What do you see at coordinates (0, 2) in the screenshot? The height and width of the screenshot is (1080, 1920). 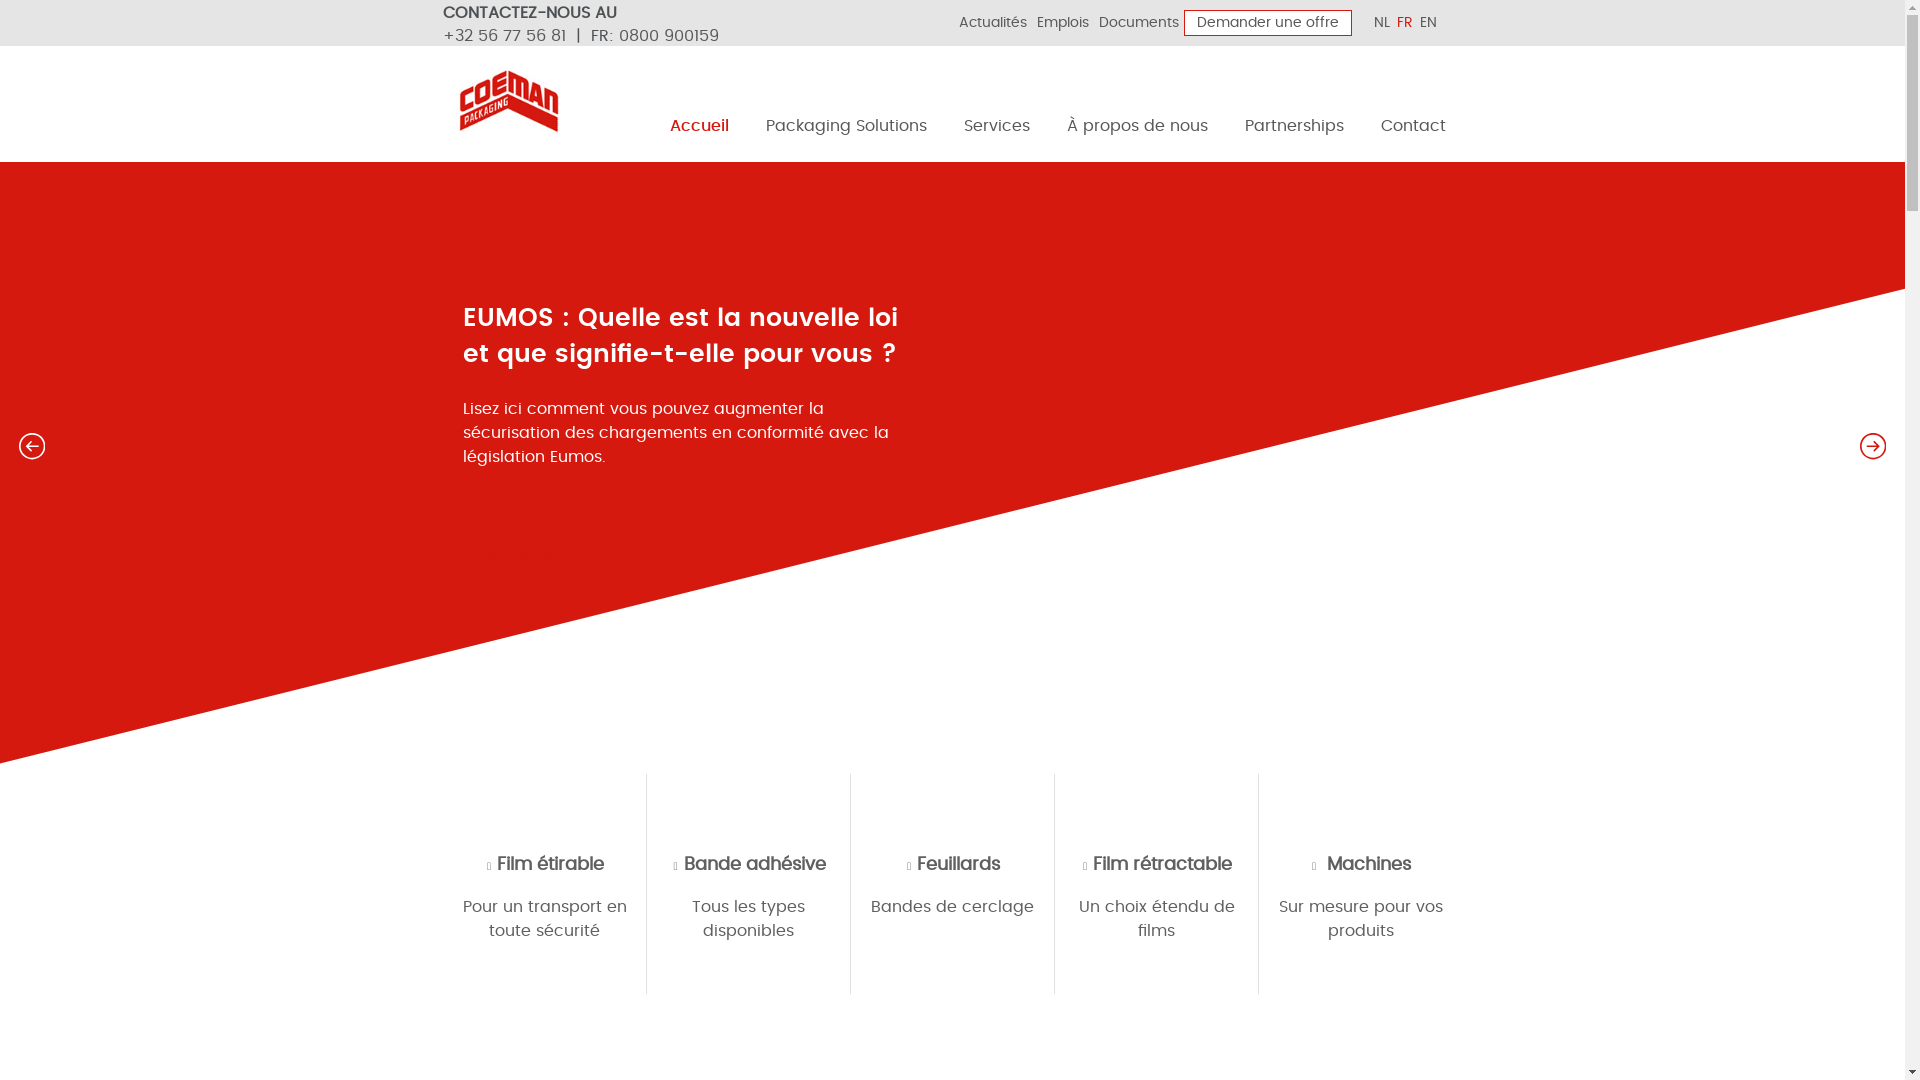 I see `Aller au contenu principal` at bounding box center [0, 2].